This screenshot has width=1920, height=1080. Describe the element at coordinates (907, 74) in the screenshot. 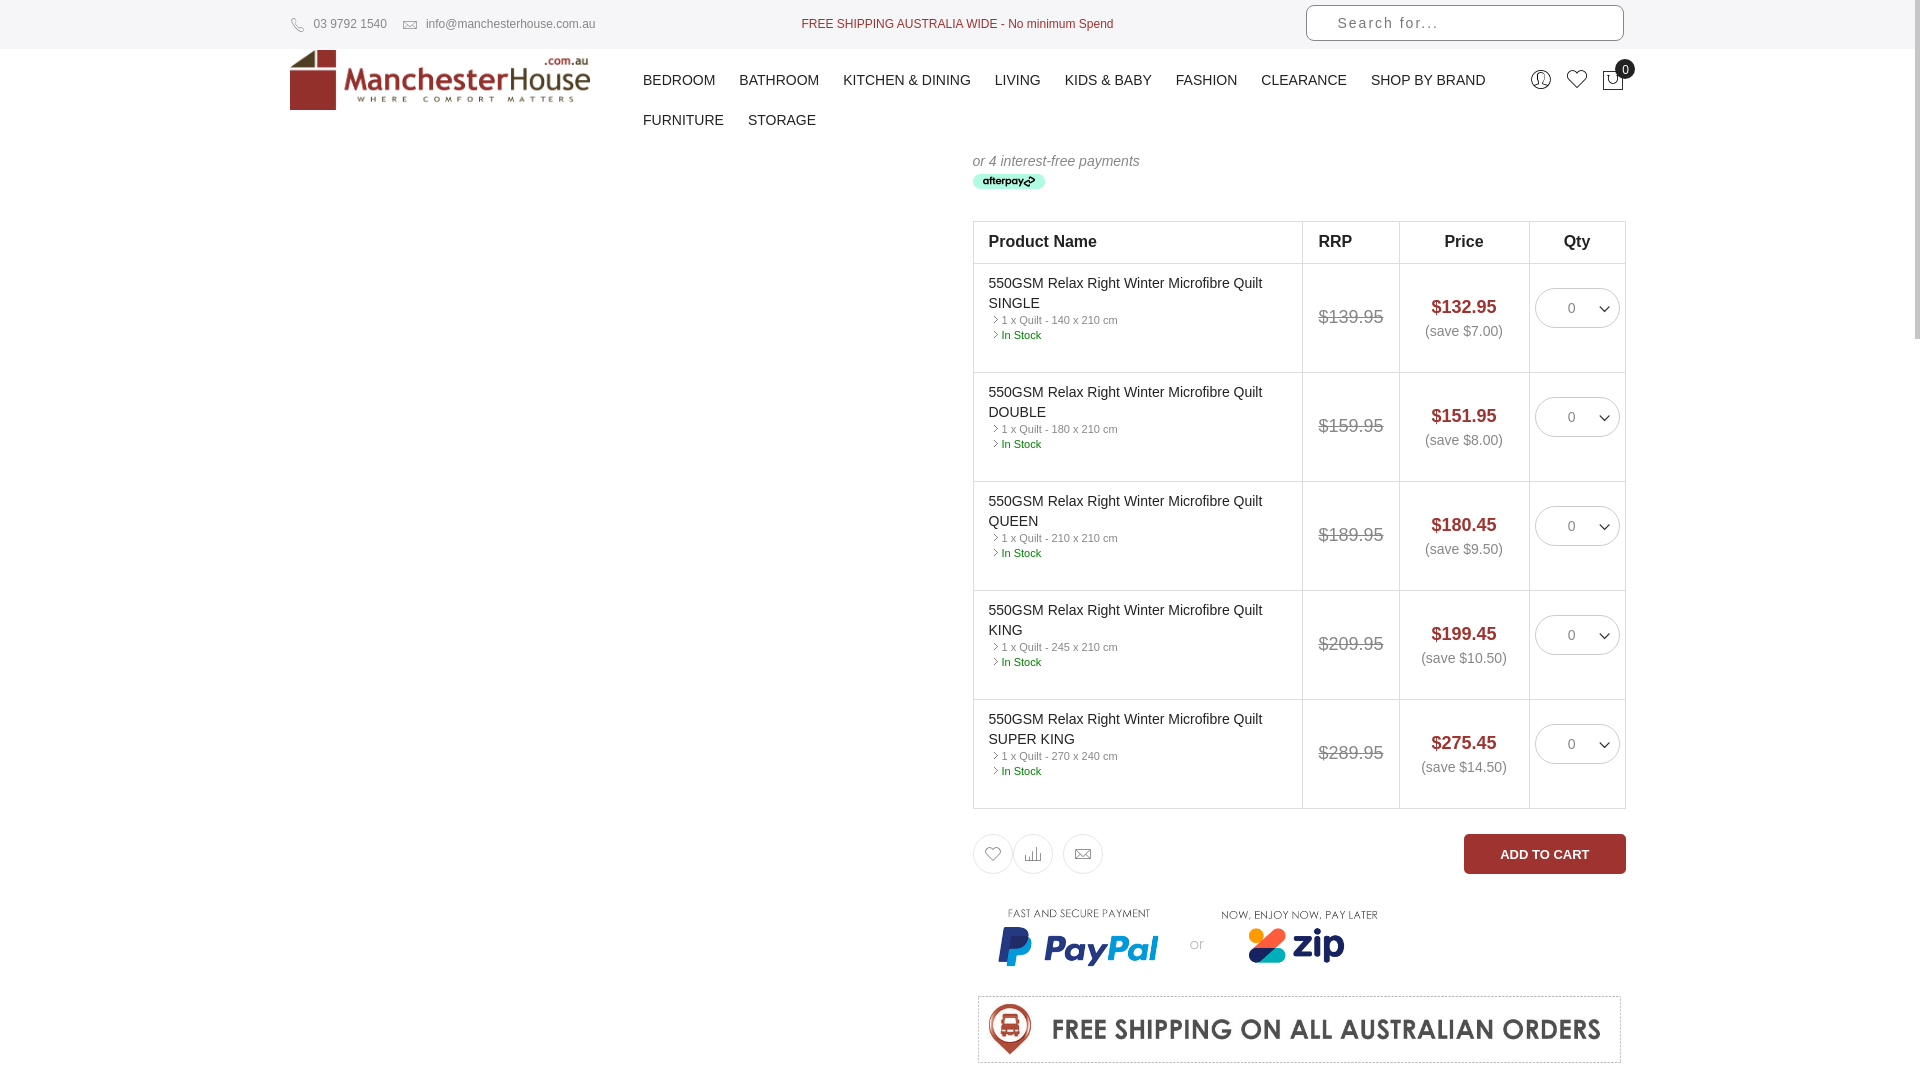

I see `KITCHEN & DINING` at that location.